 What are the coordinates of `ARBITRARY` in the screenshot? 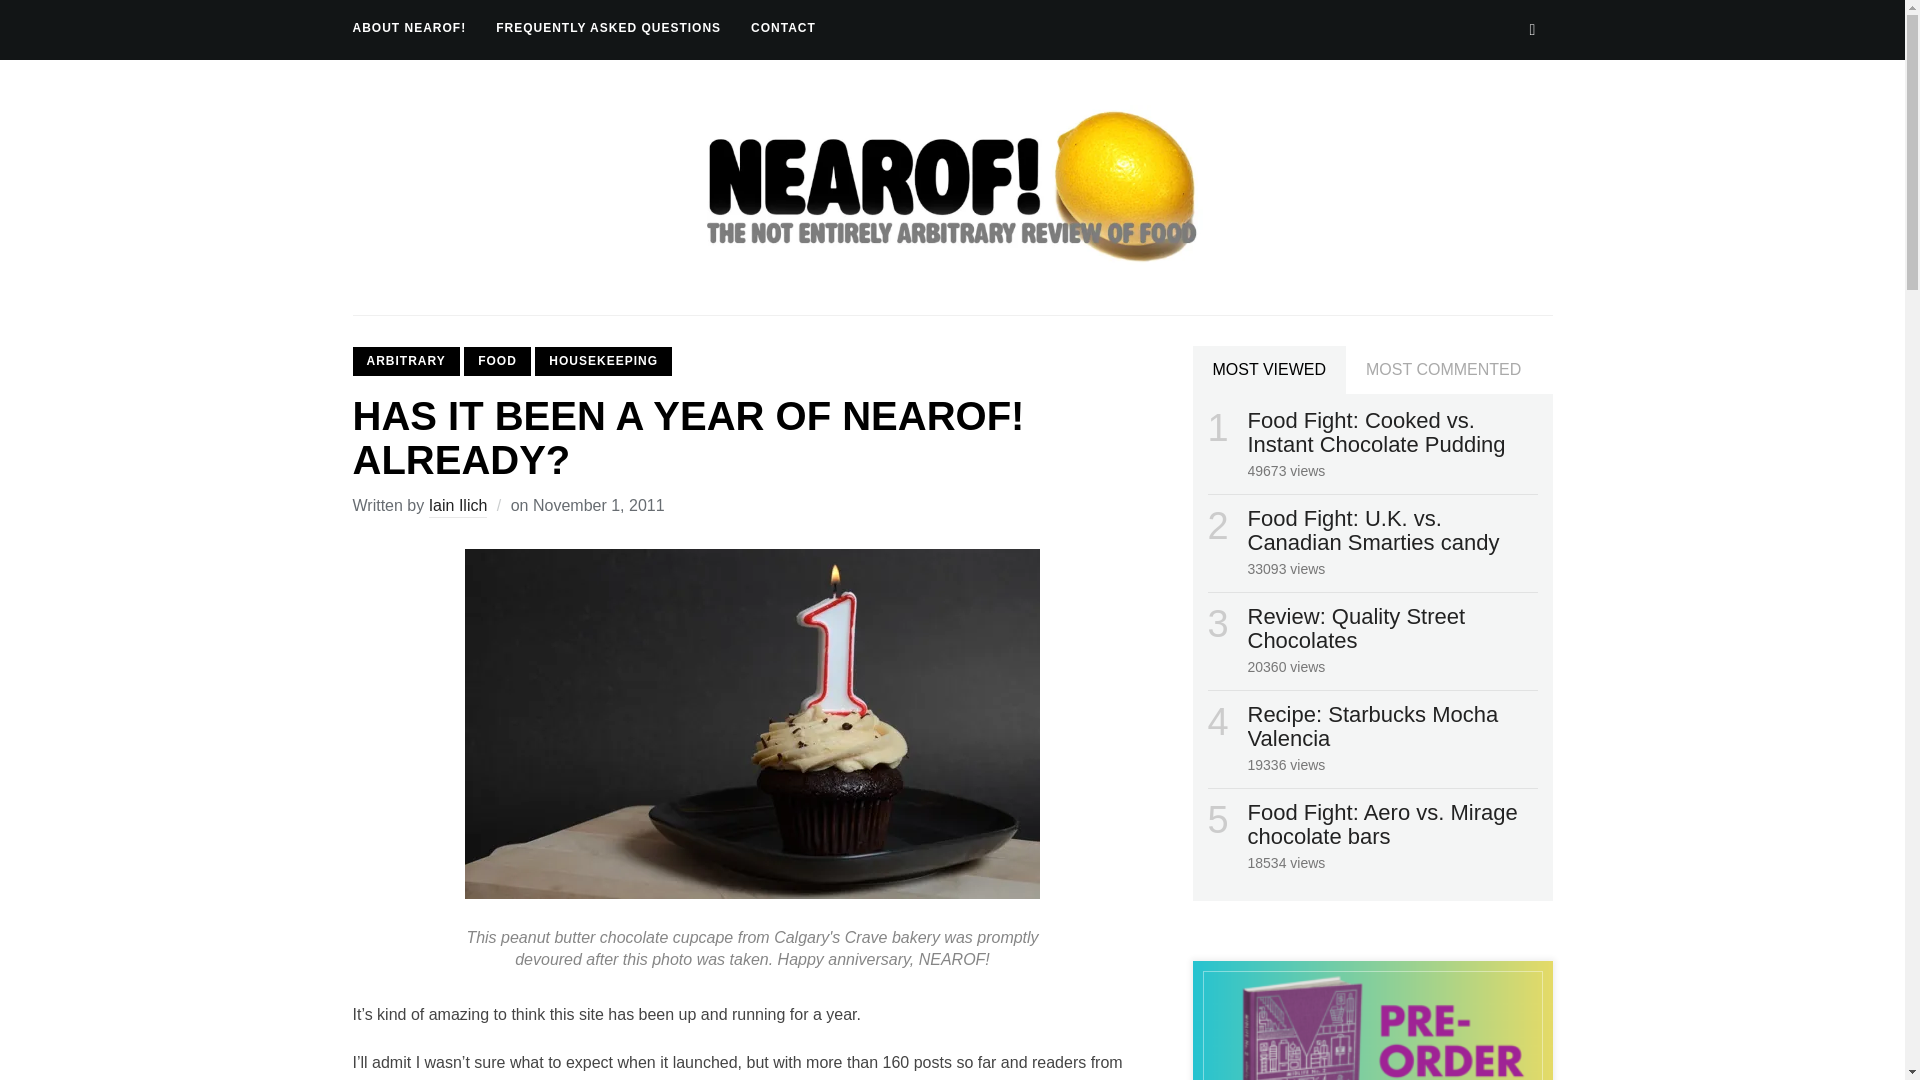 It's located at (404, 360).